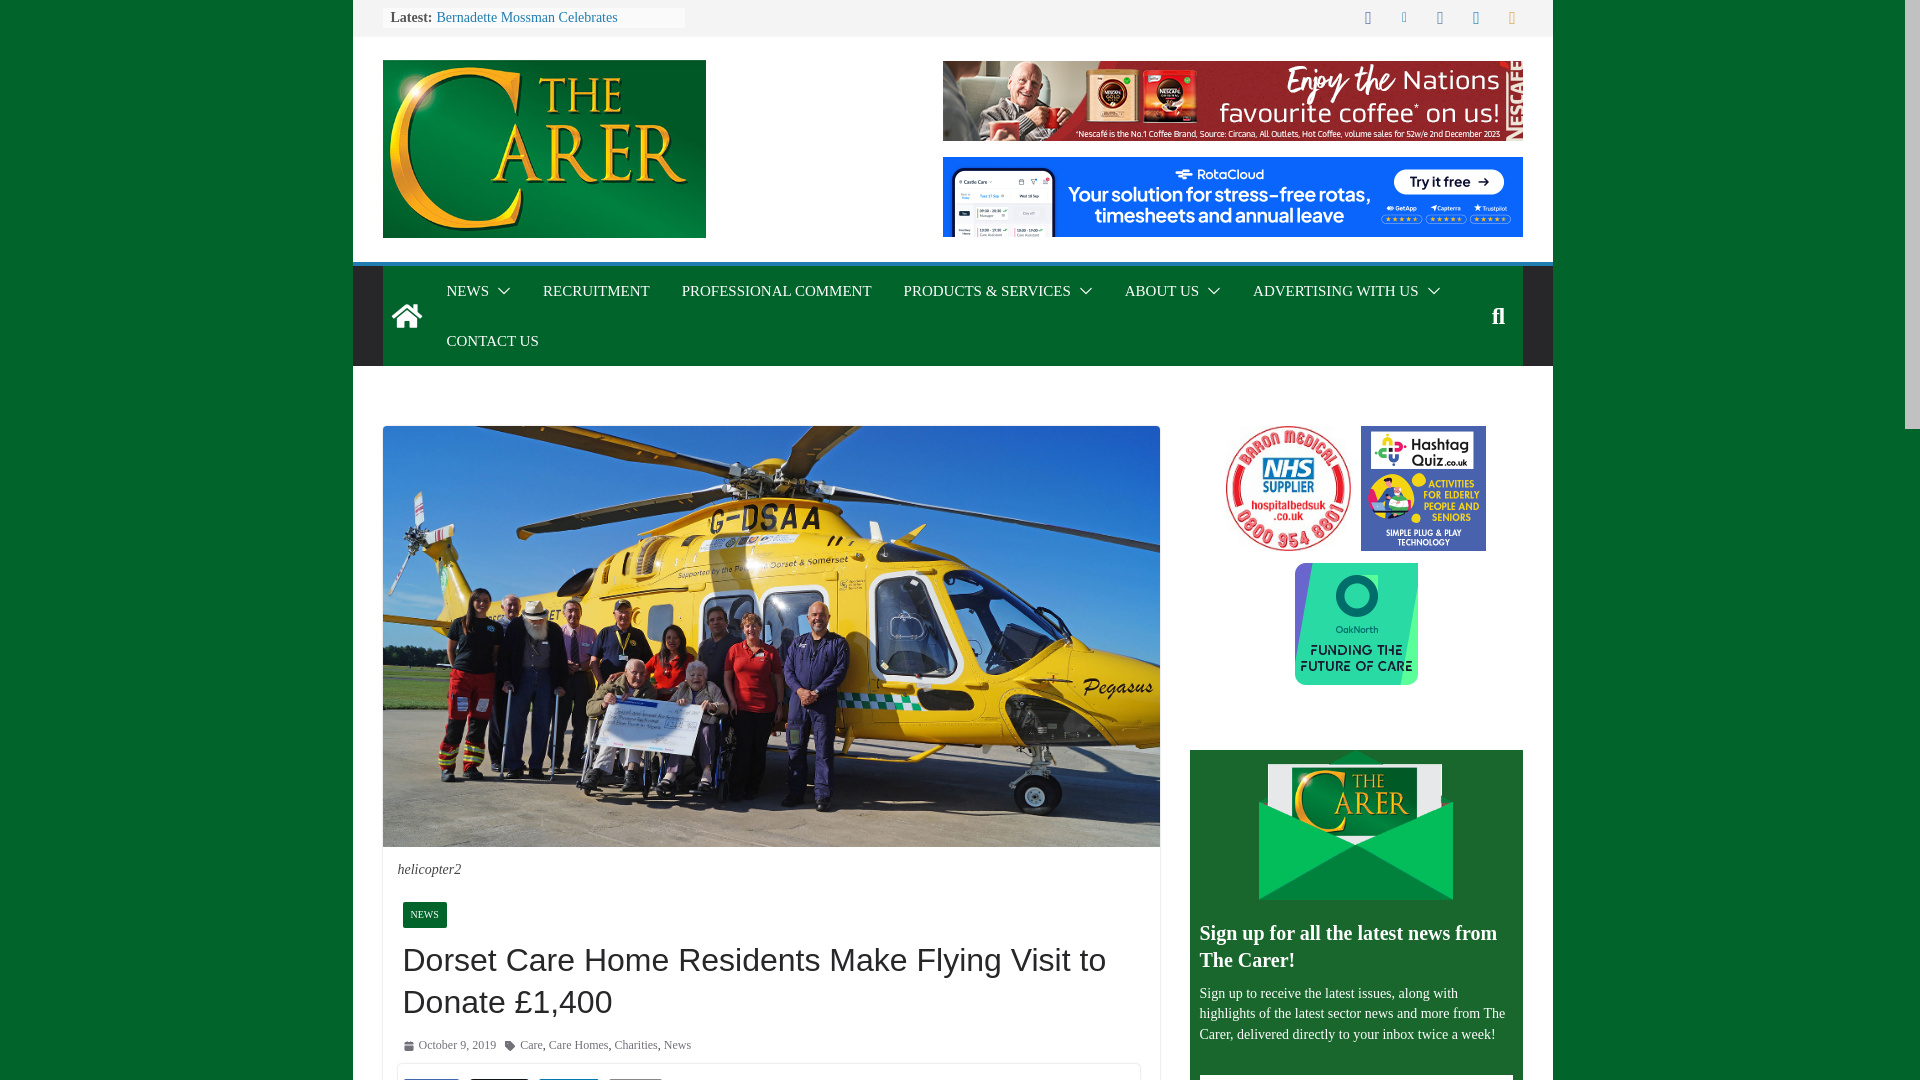  What do you see at coordinates (406, 316) in the screenshot?
I see `The Carer` at bounding box center [406, 316].